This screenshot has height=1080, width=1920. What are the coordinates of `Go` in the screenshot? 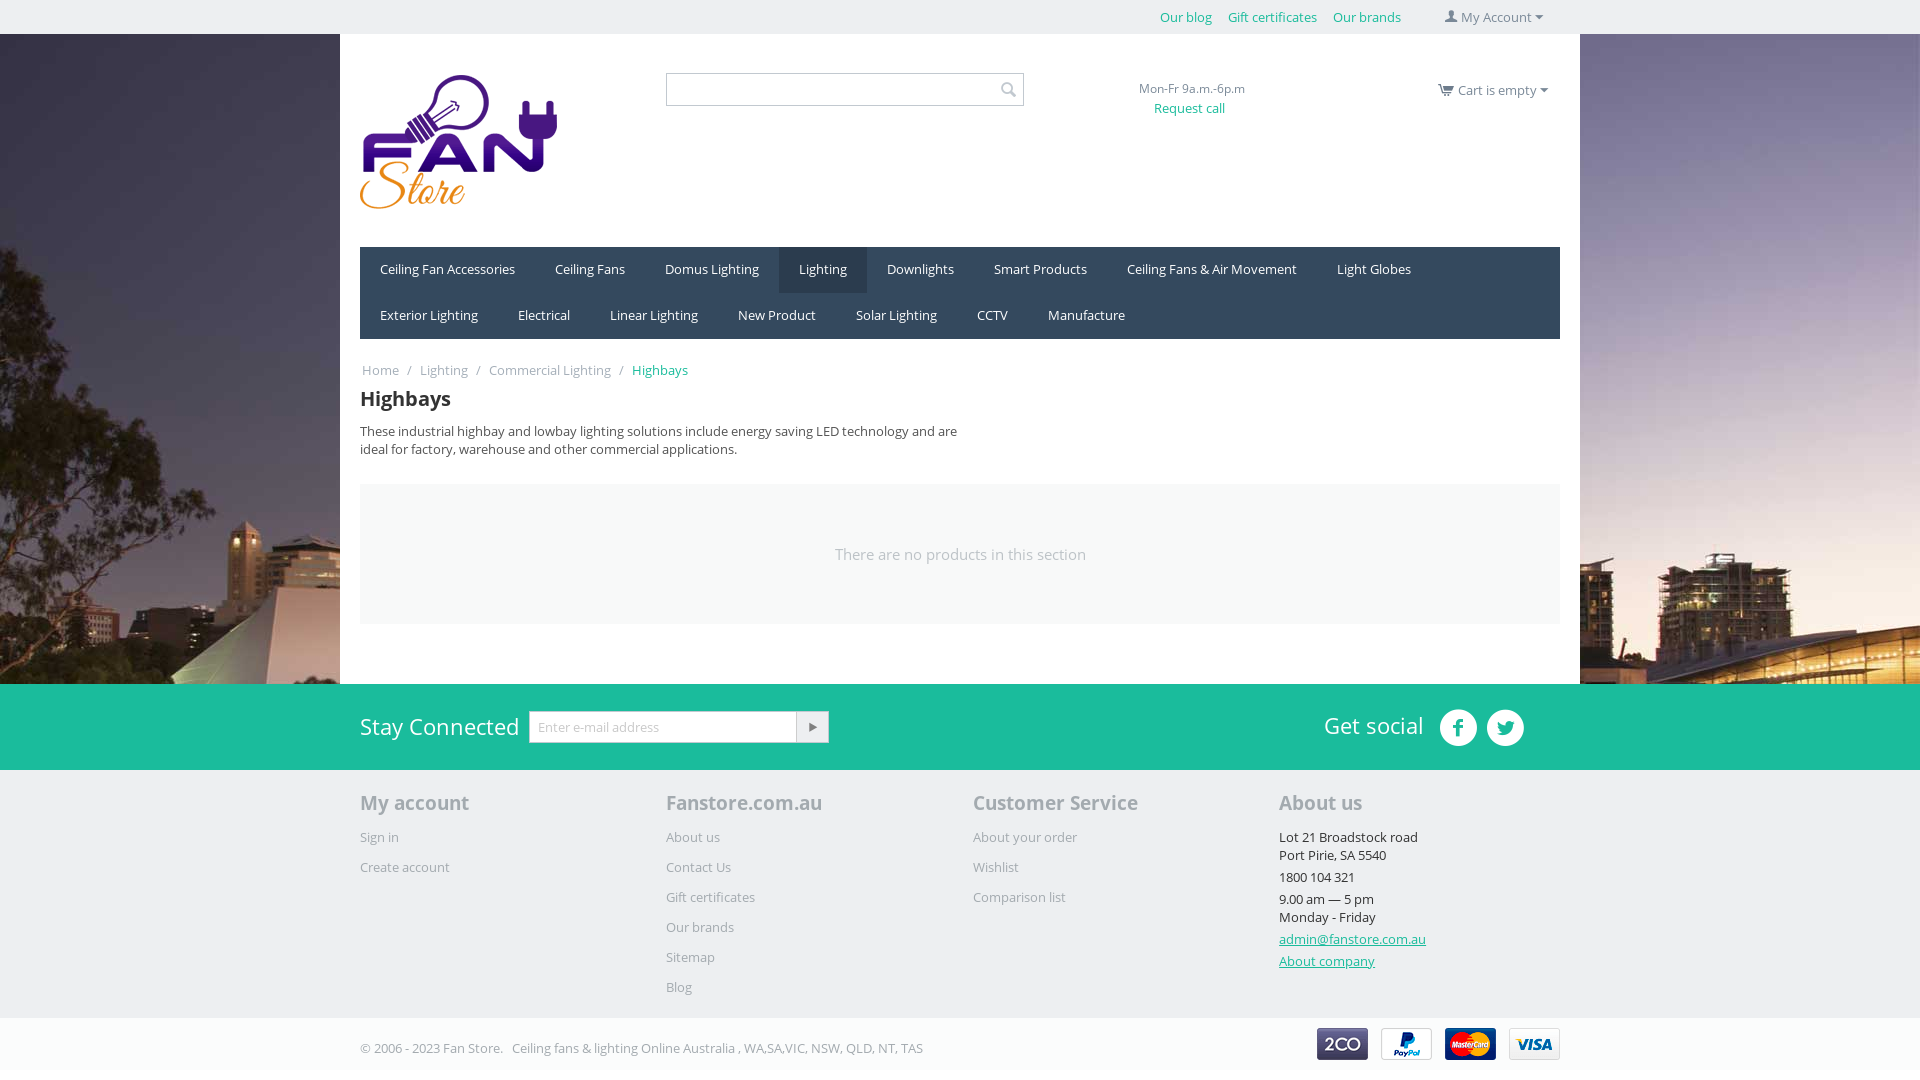 It's located at (812, 727).